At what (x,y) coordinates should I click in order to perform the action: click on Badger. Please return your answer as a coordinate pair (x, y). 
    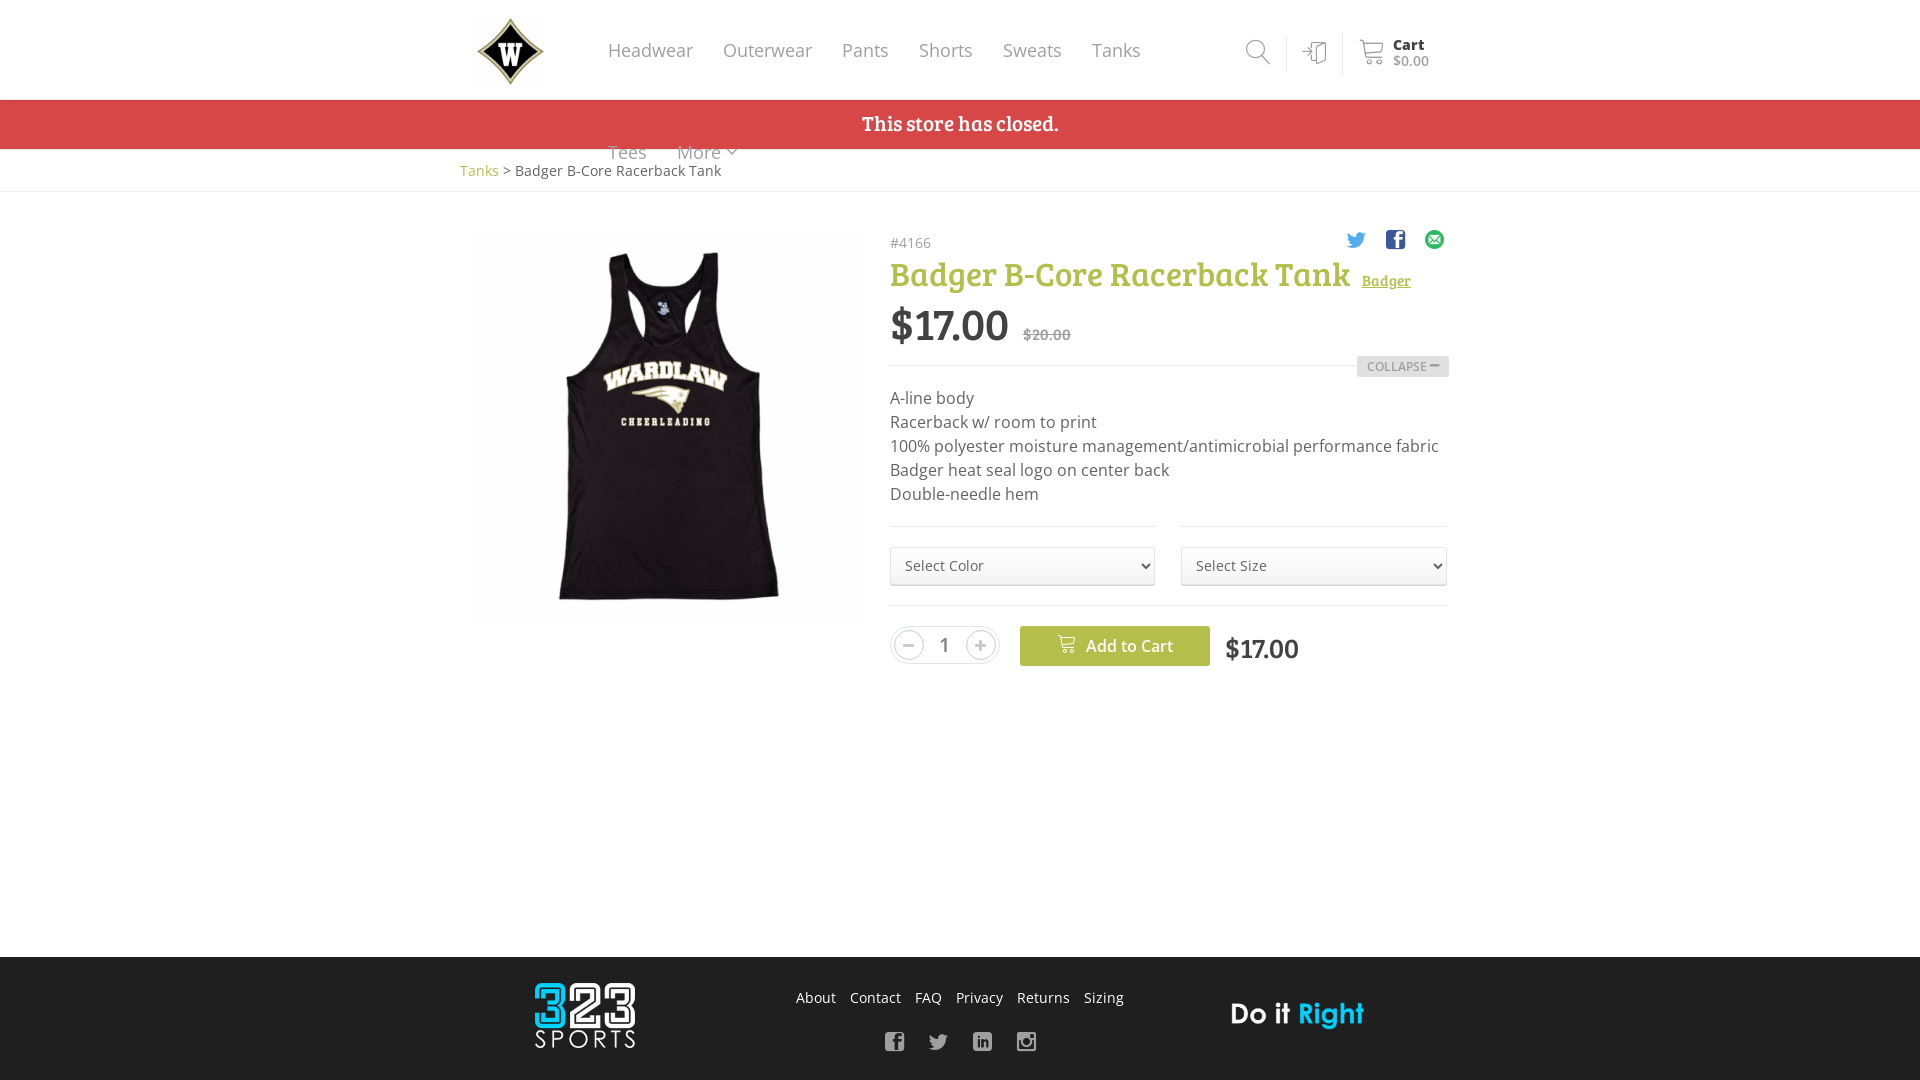
    Looking at the image, I should click on (1386, 280).